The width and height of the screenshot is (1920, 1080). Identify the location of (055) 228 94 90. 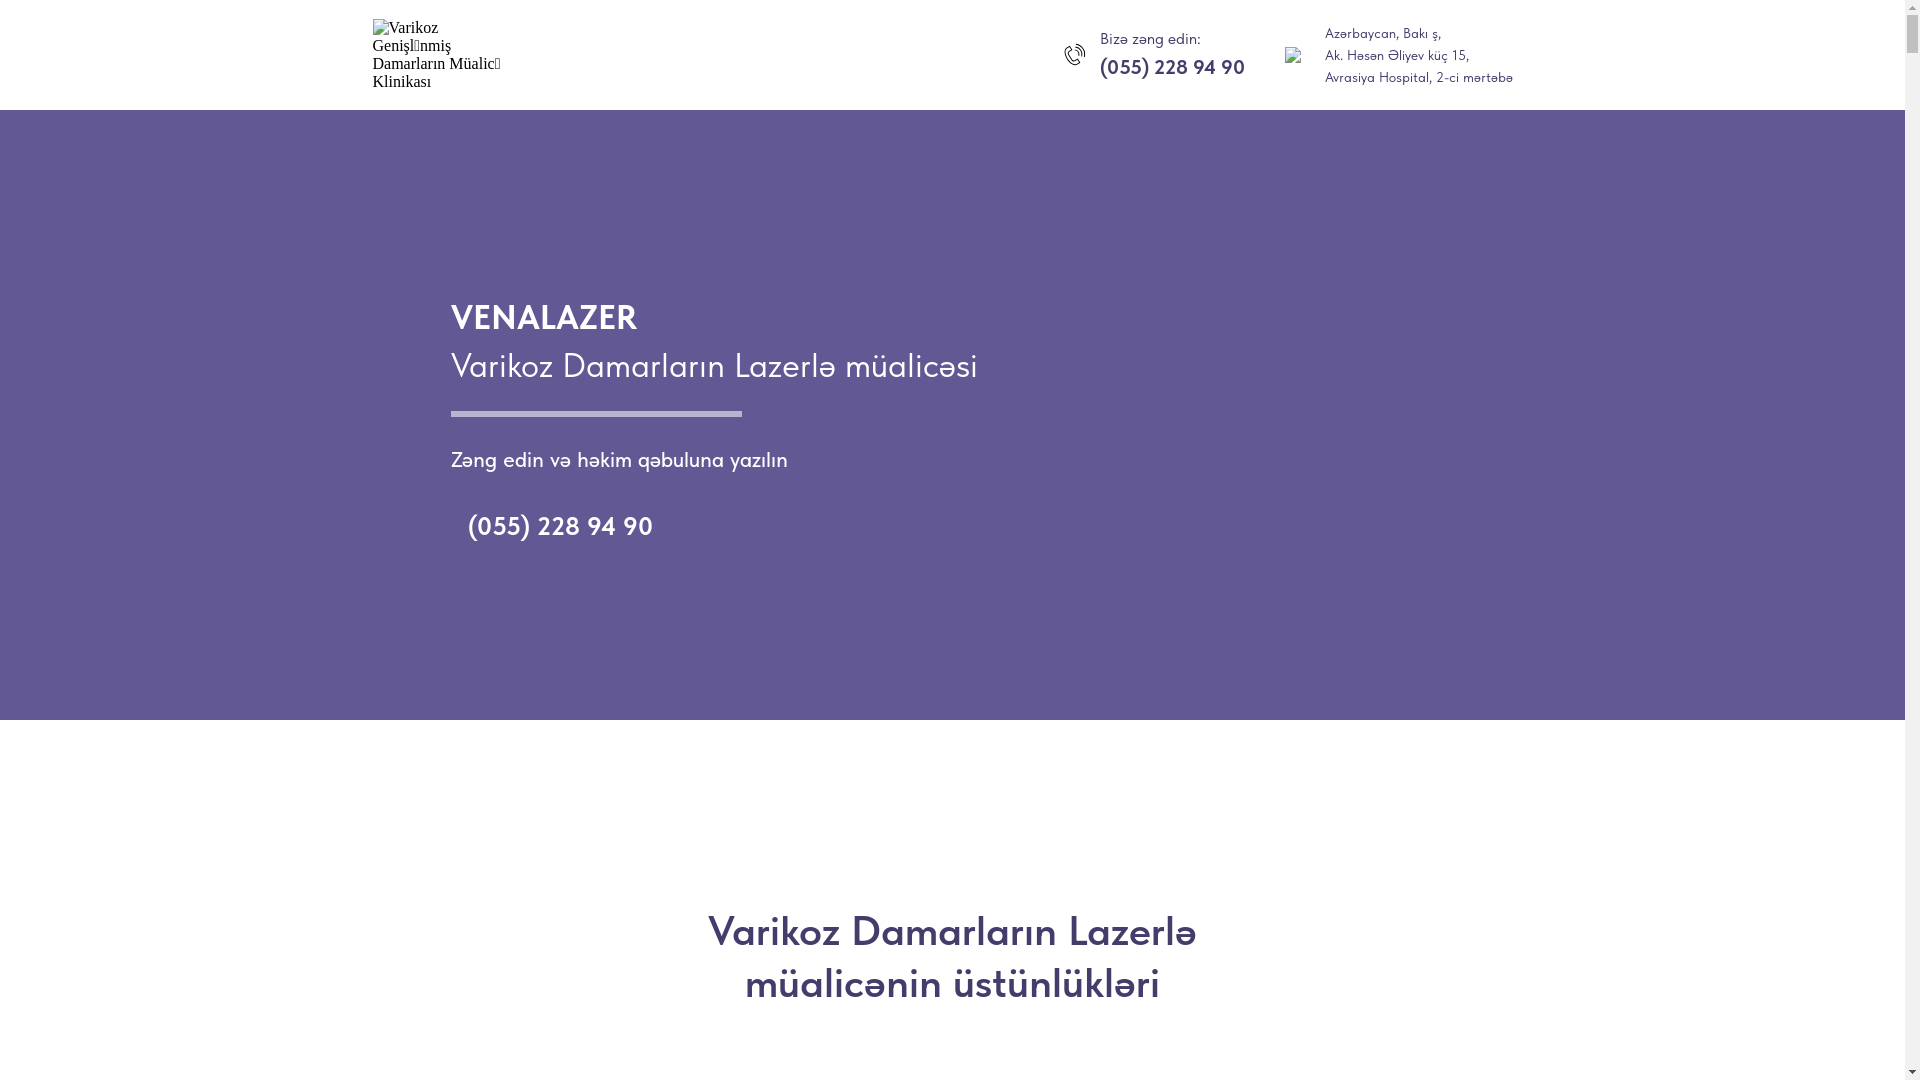
(1172, 67).